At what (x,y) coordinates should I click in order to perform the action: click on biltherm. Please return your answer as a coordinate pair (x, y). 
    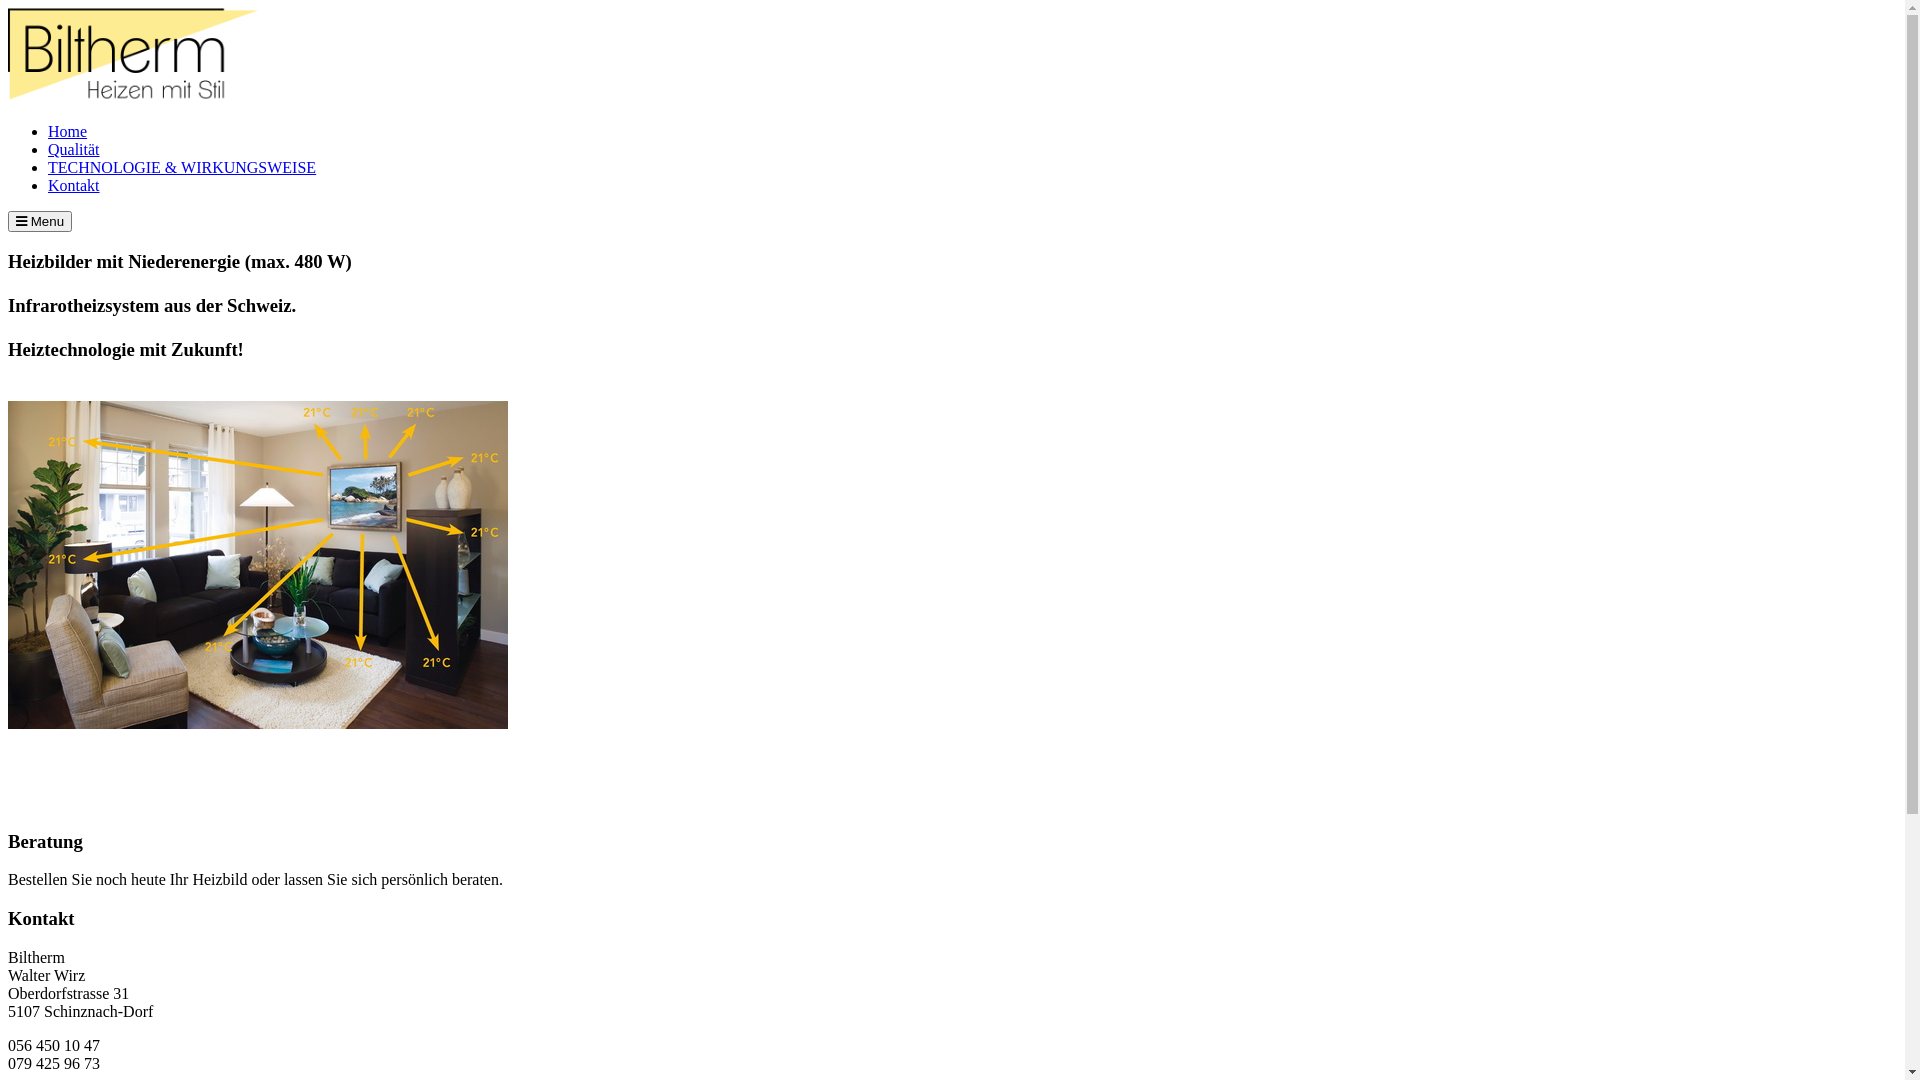
    Looking at the image, I should click on (133, 98).